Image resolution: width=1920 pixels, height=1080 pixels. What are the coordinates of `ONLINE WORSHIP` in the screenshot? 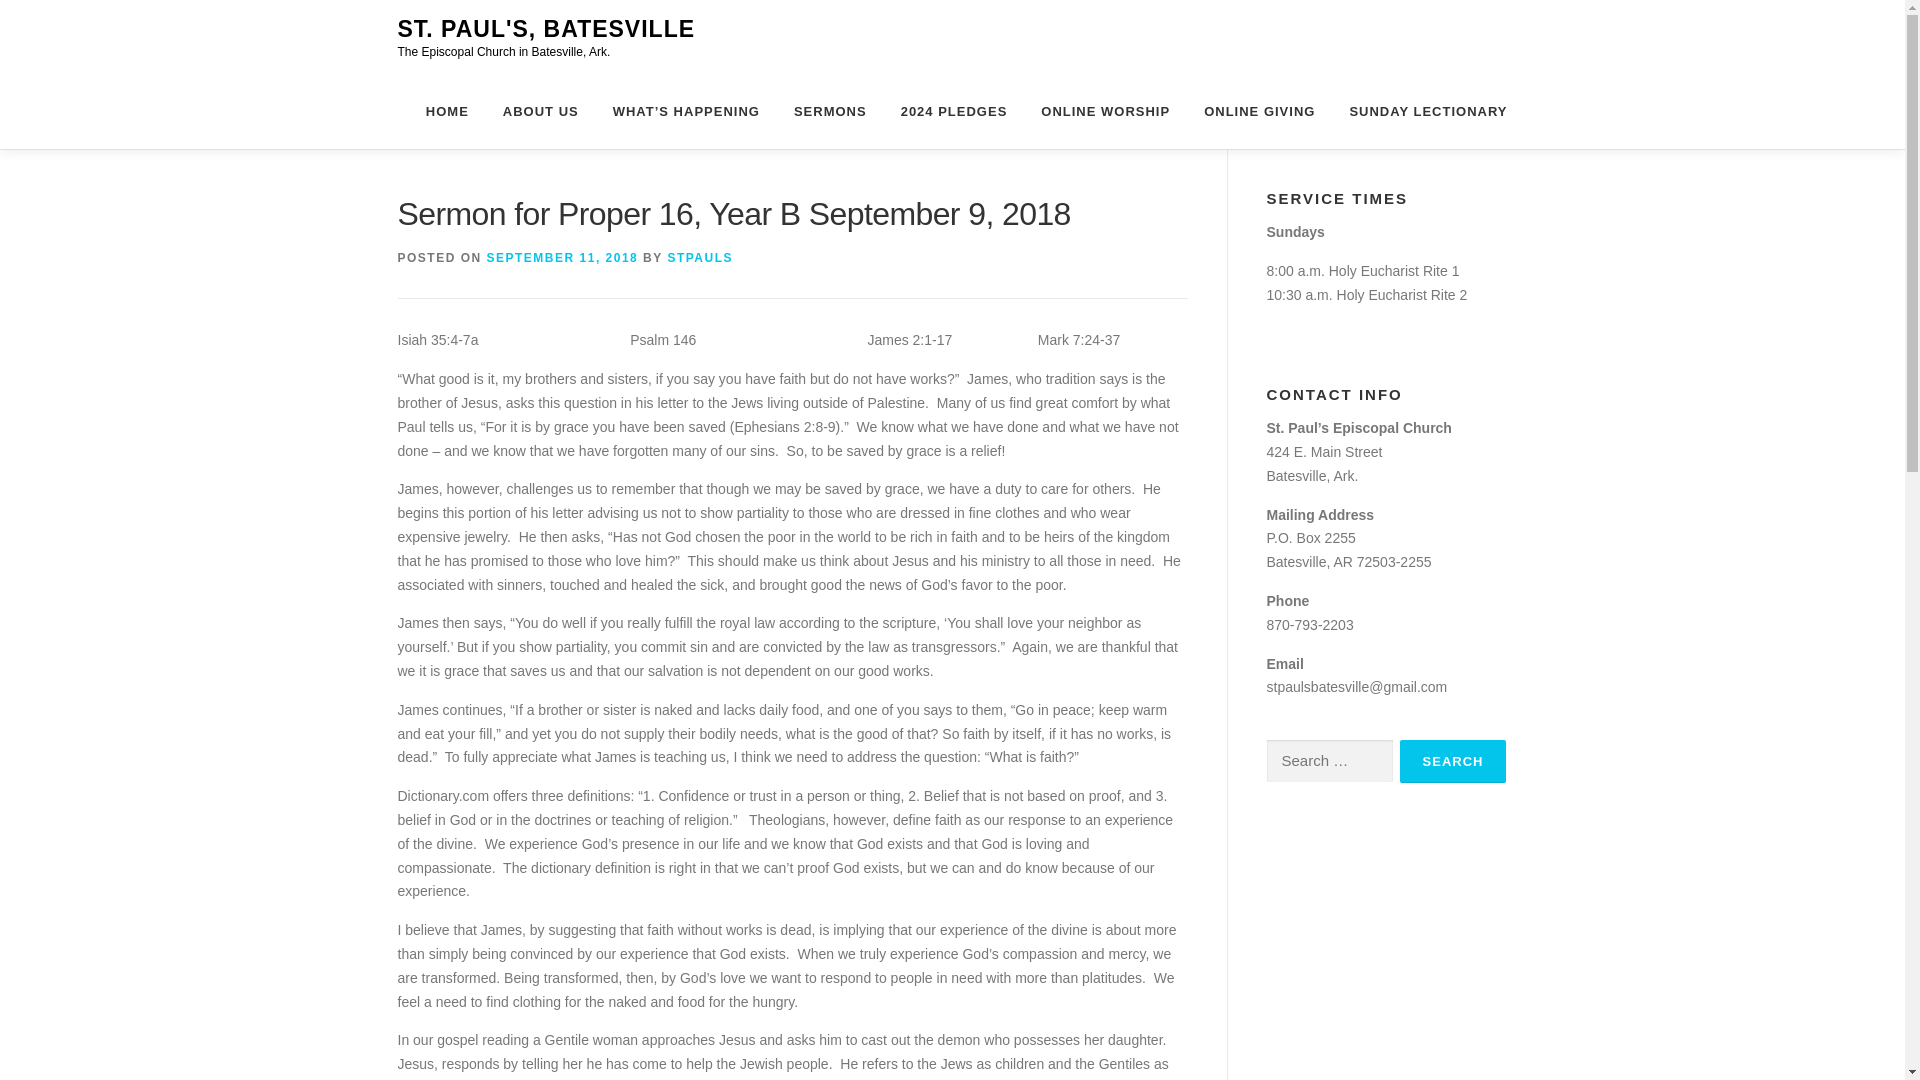 It's located at (1104, 112).